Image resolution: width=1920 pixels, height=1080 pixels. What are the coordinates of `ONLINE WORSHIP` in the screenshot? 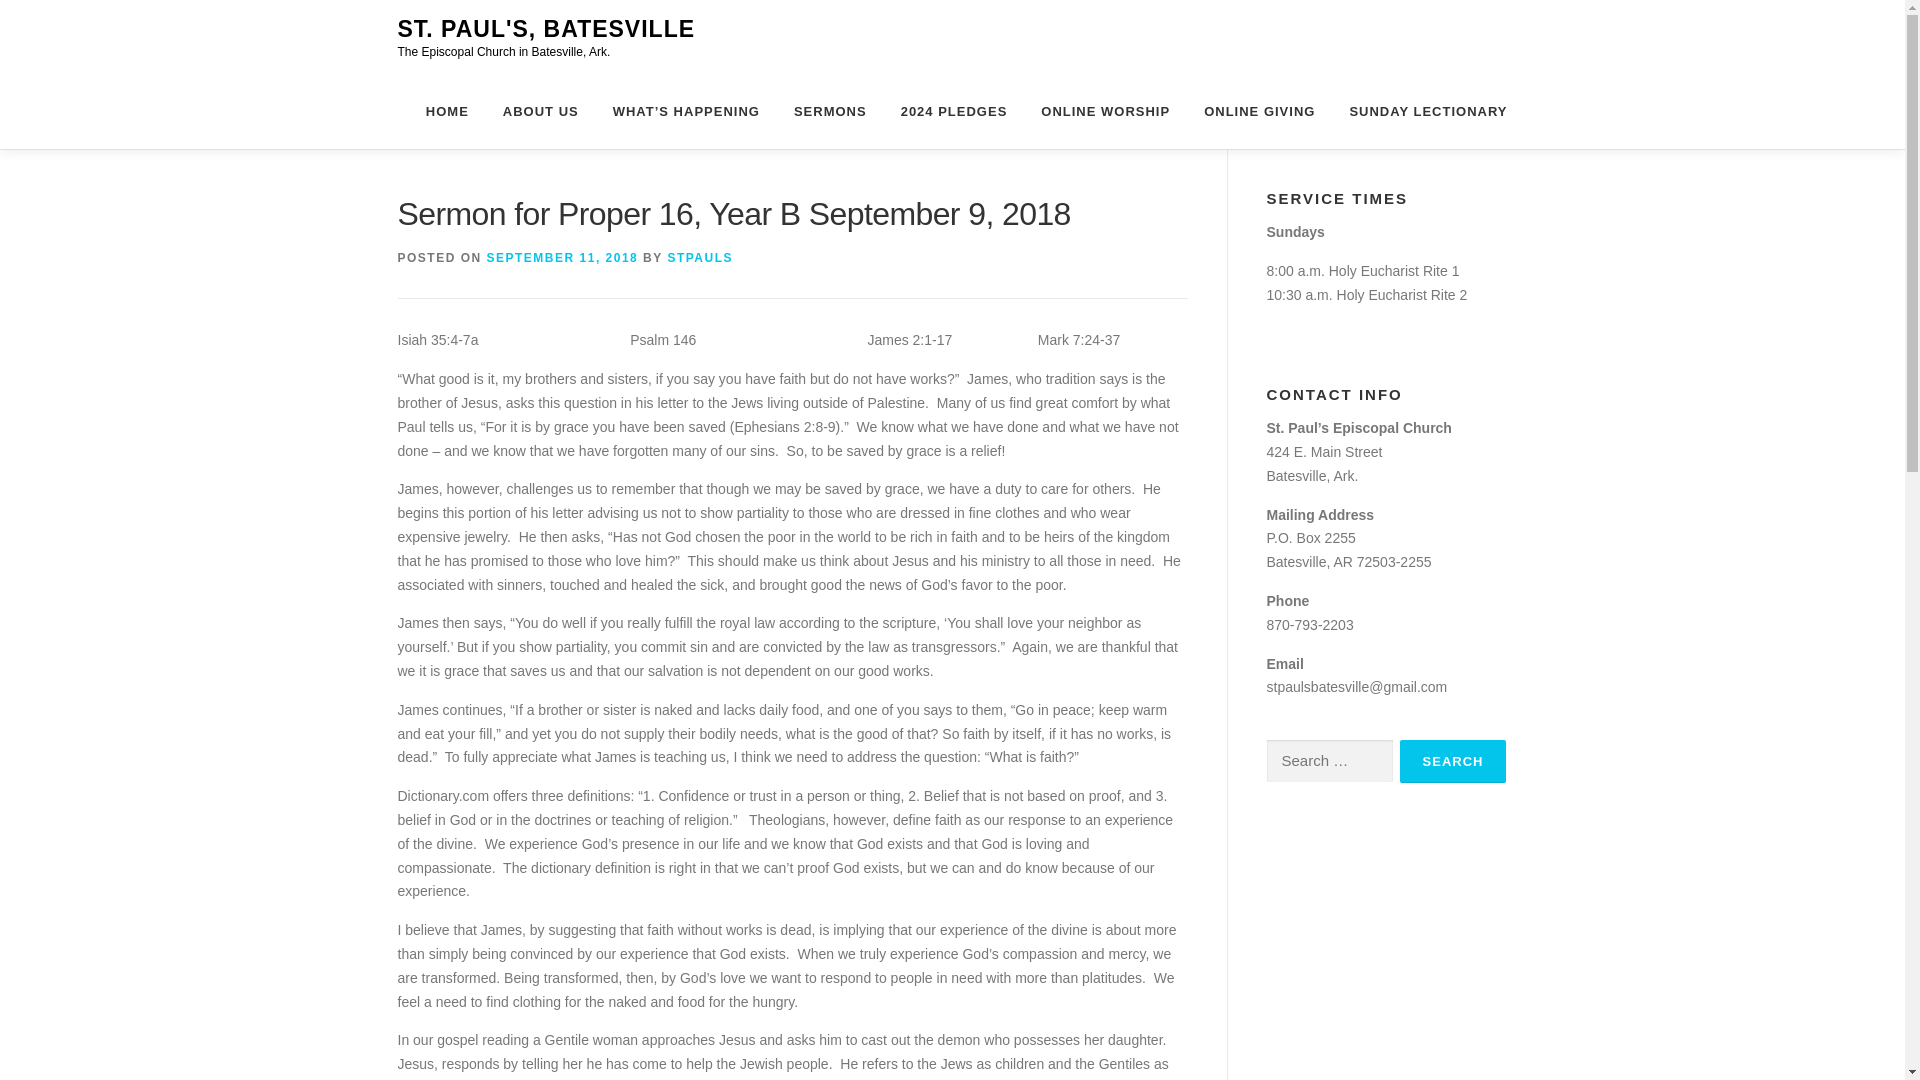 It's located at (1104, 112).